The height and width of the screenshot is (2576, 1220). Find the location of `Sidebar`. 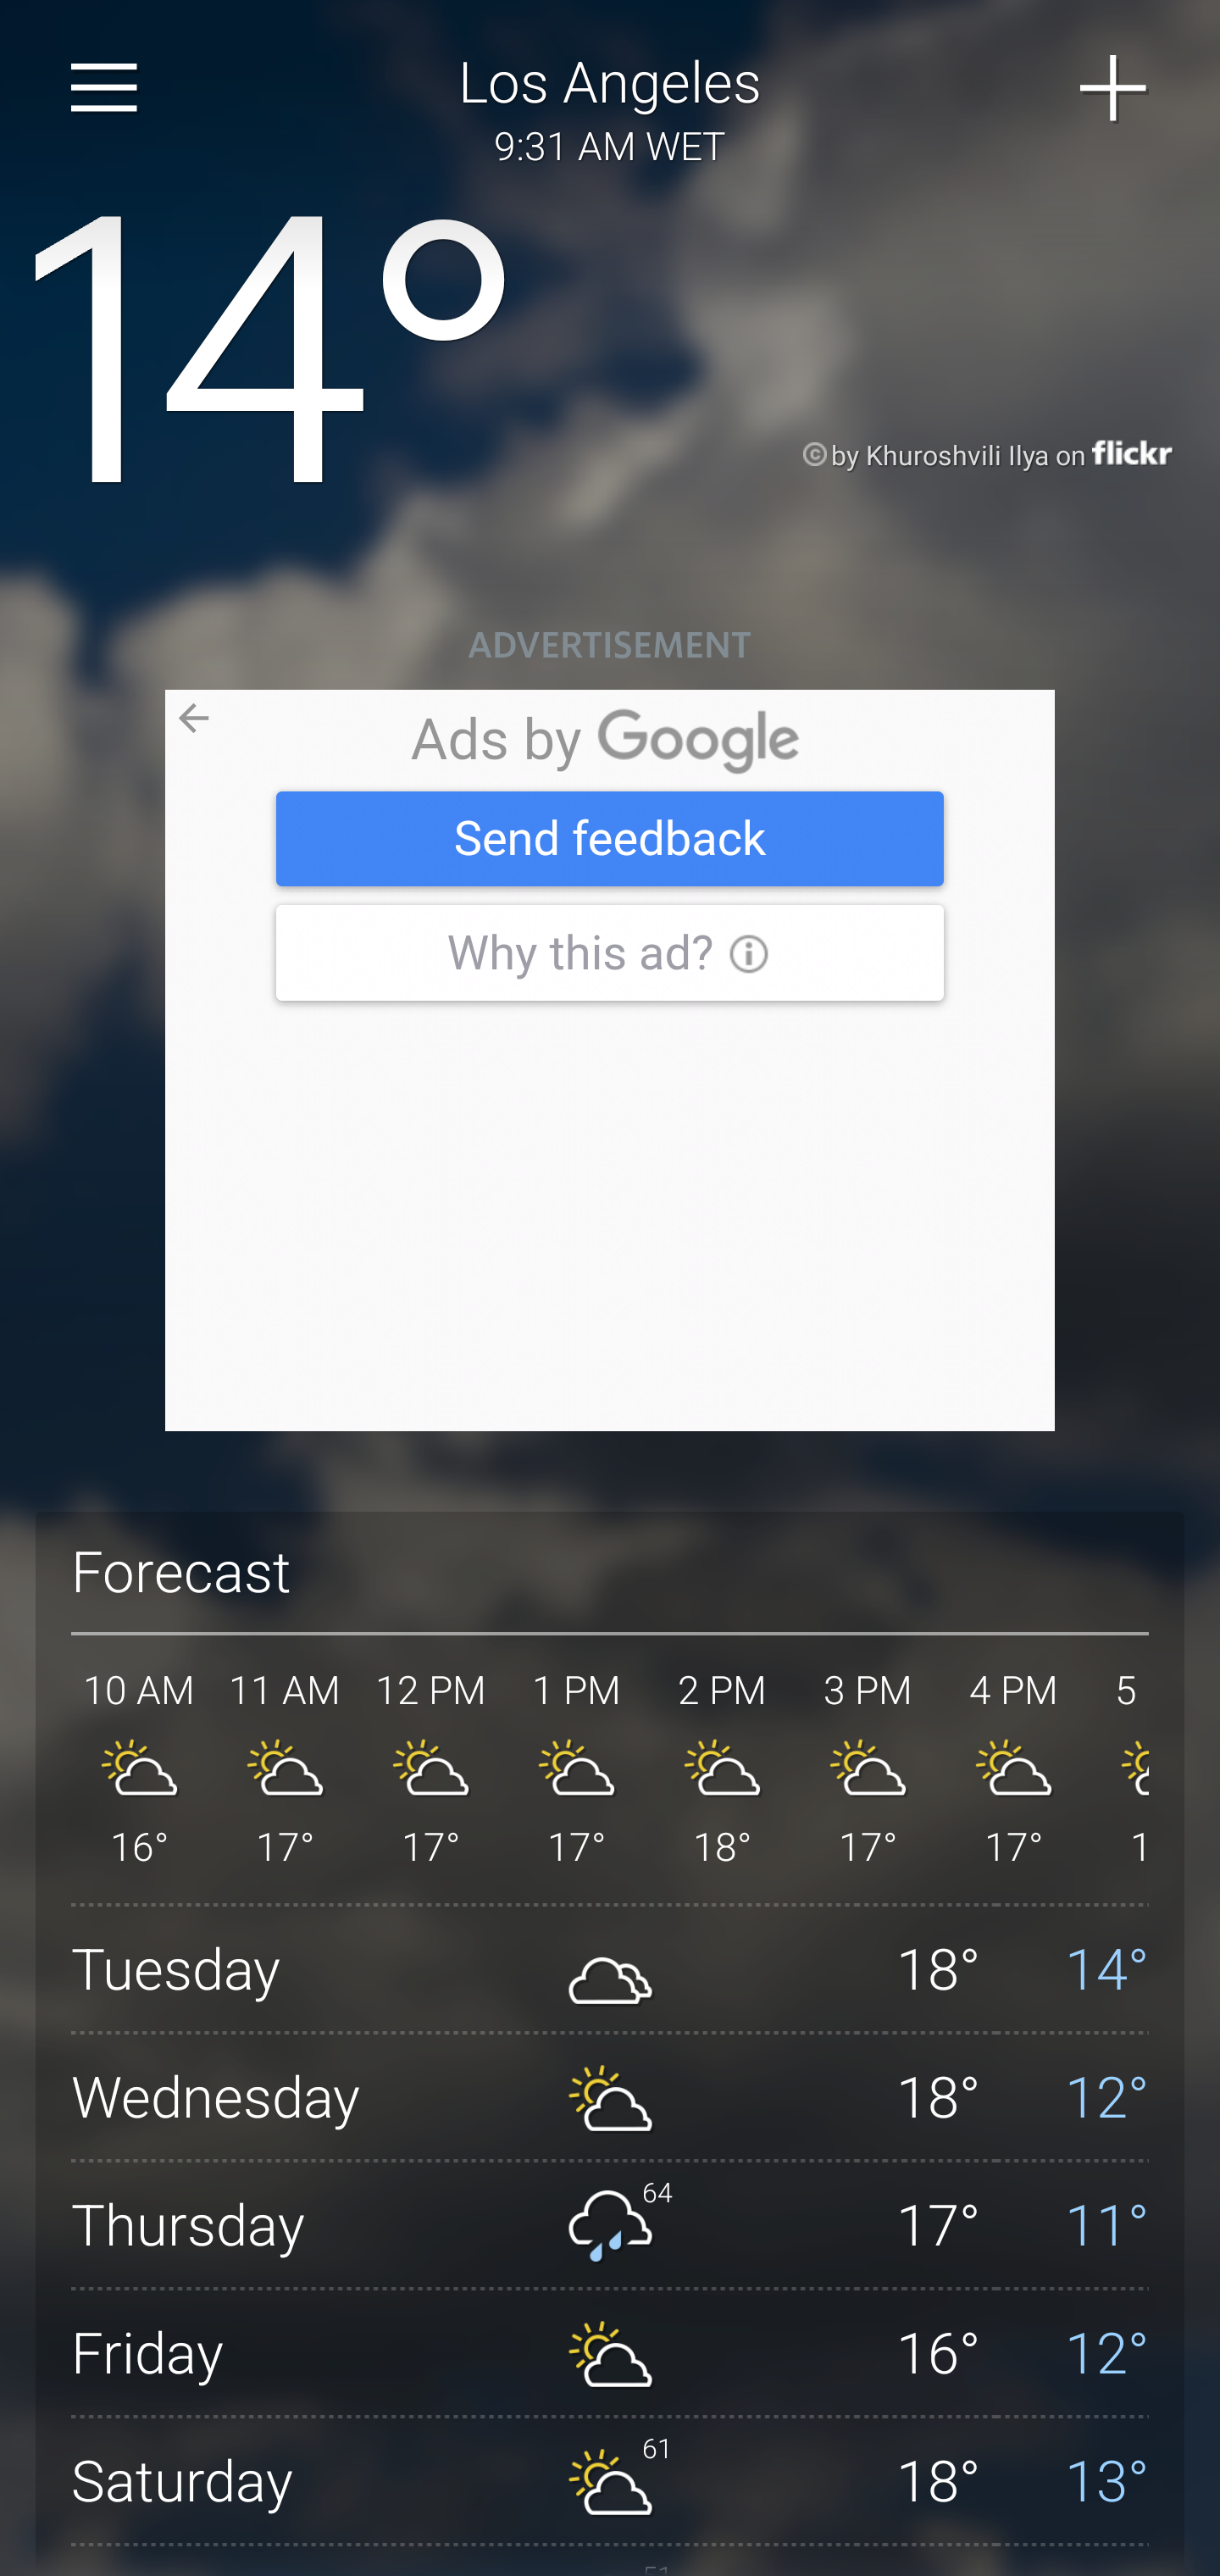

Sidebar is located at coordinates (105, 88).